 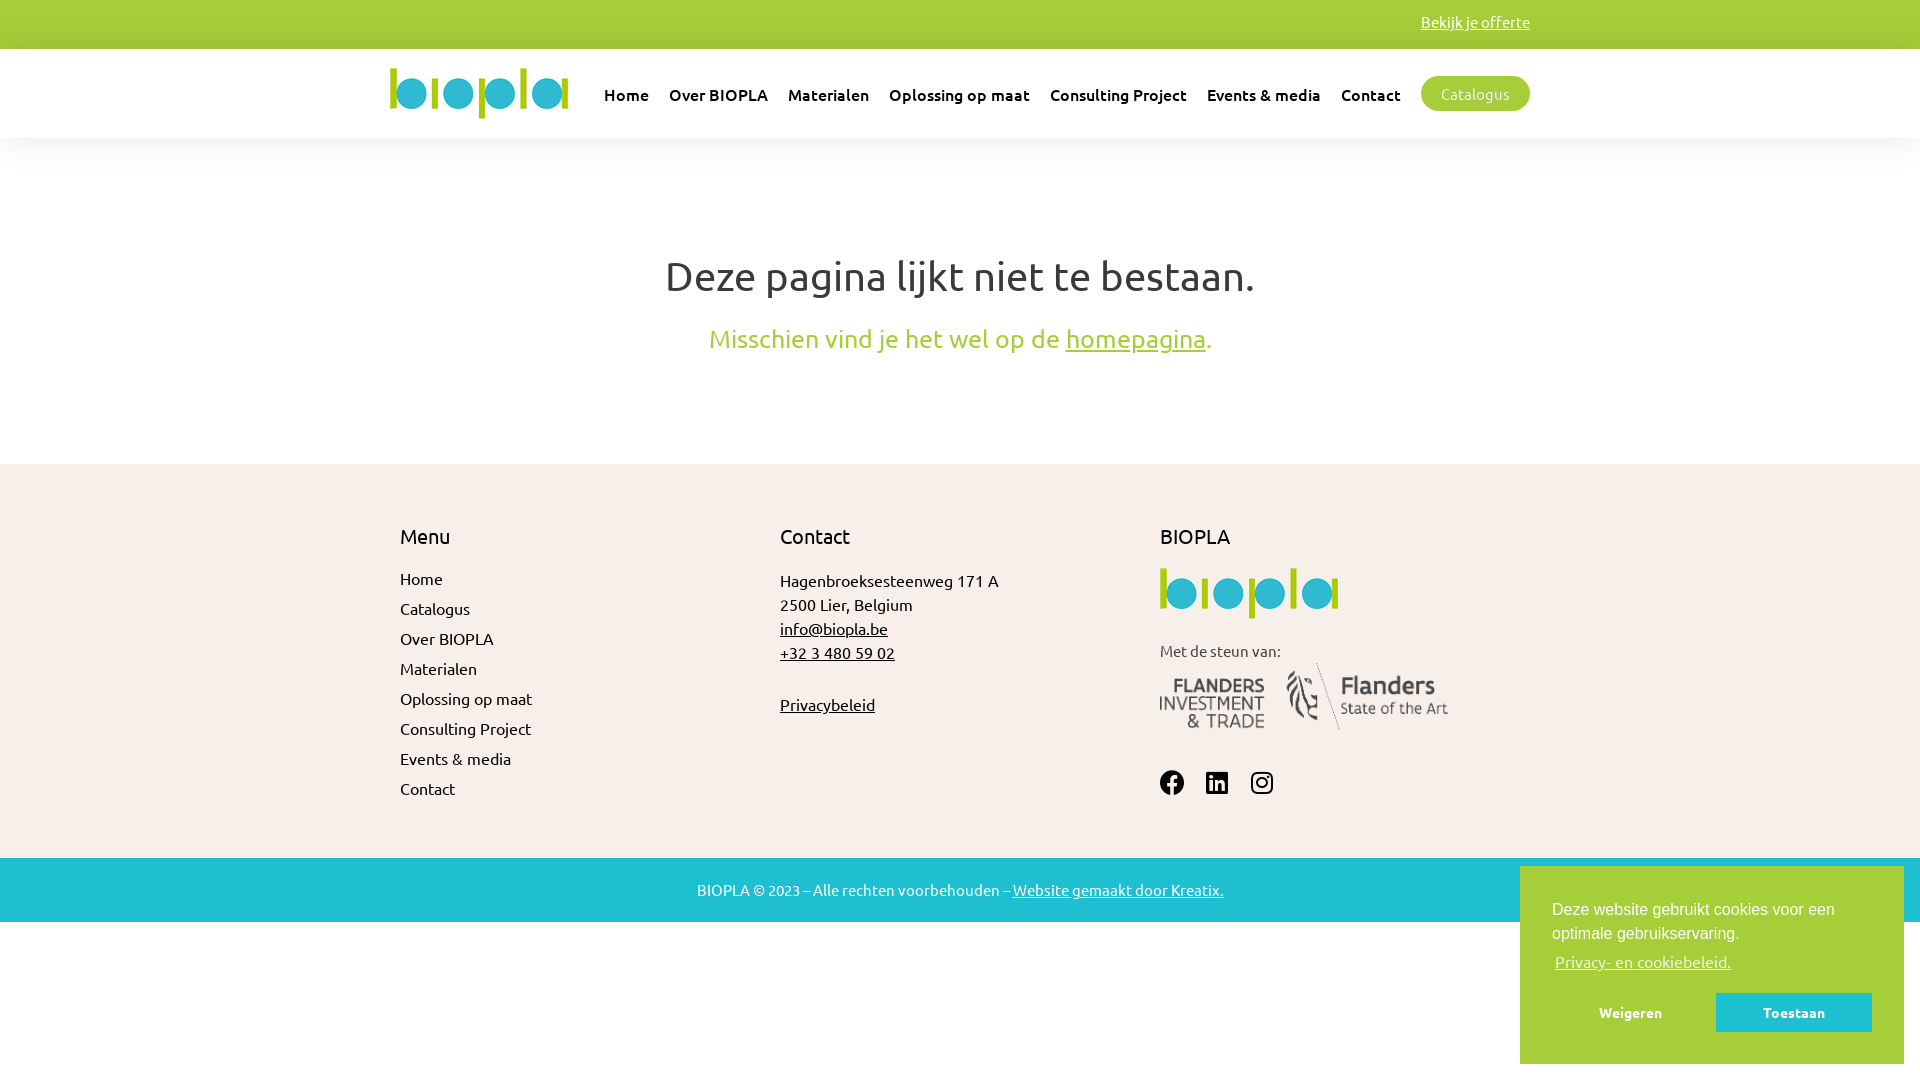 I want to click on Catalogus, so click(x=580, y=608).